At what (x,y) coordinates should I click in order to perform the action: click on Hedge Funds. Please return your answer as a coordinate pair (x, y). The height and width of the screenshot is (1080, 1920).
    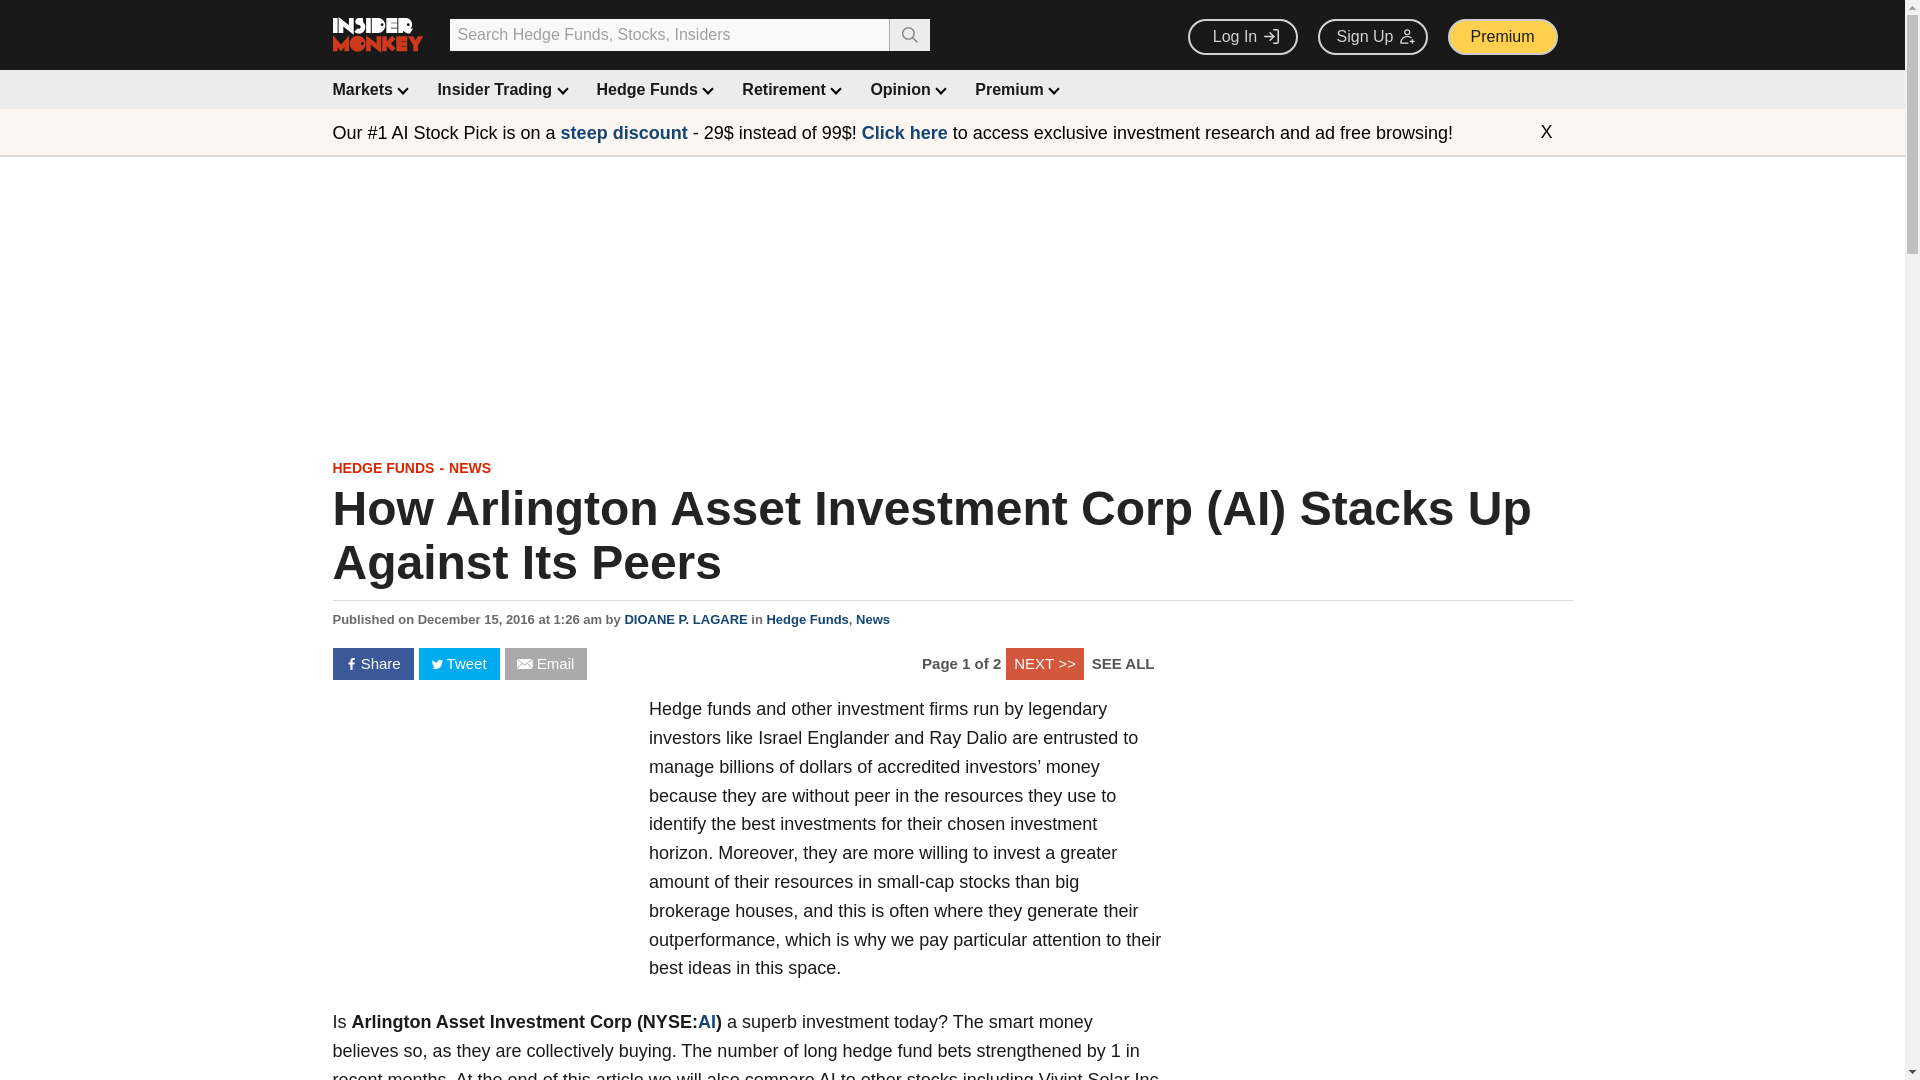
    Looking at the image, I should click on (654, 90).